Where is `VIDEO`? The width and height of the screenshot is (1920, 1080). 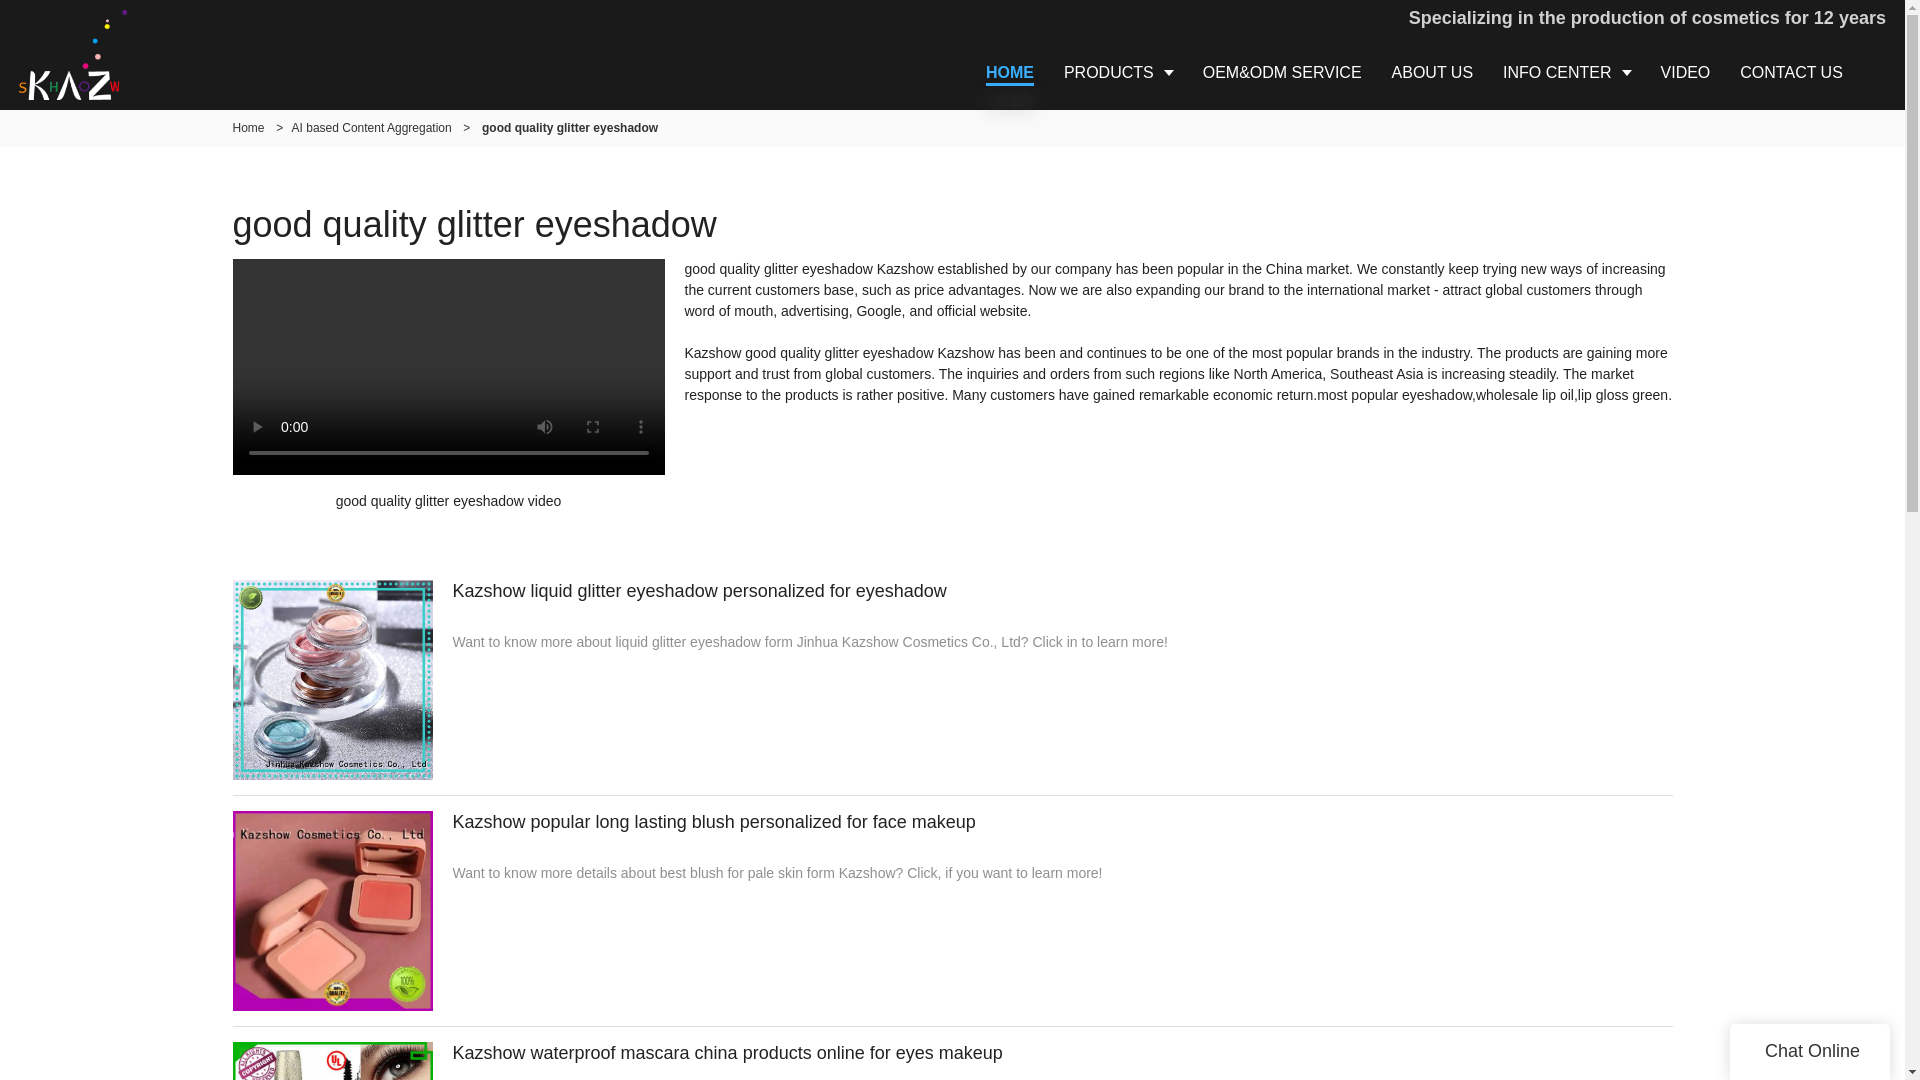
VIDEO is located at coordinates (1686, 72).